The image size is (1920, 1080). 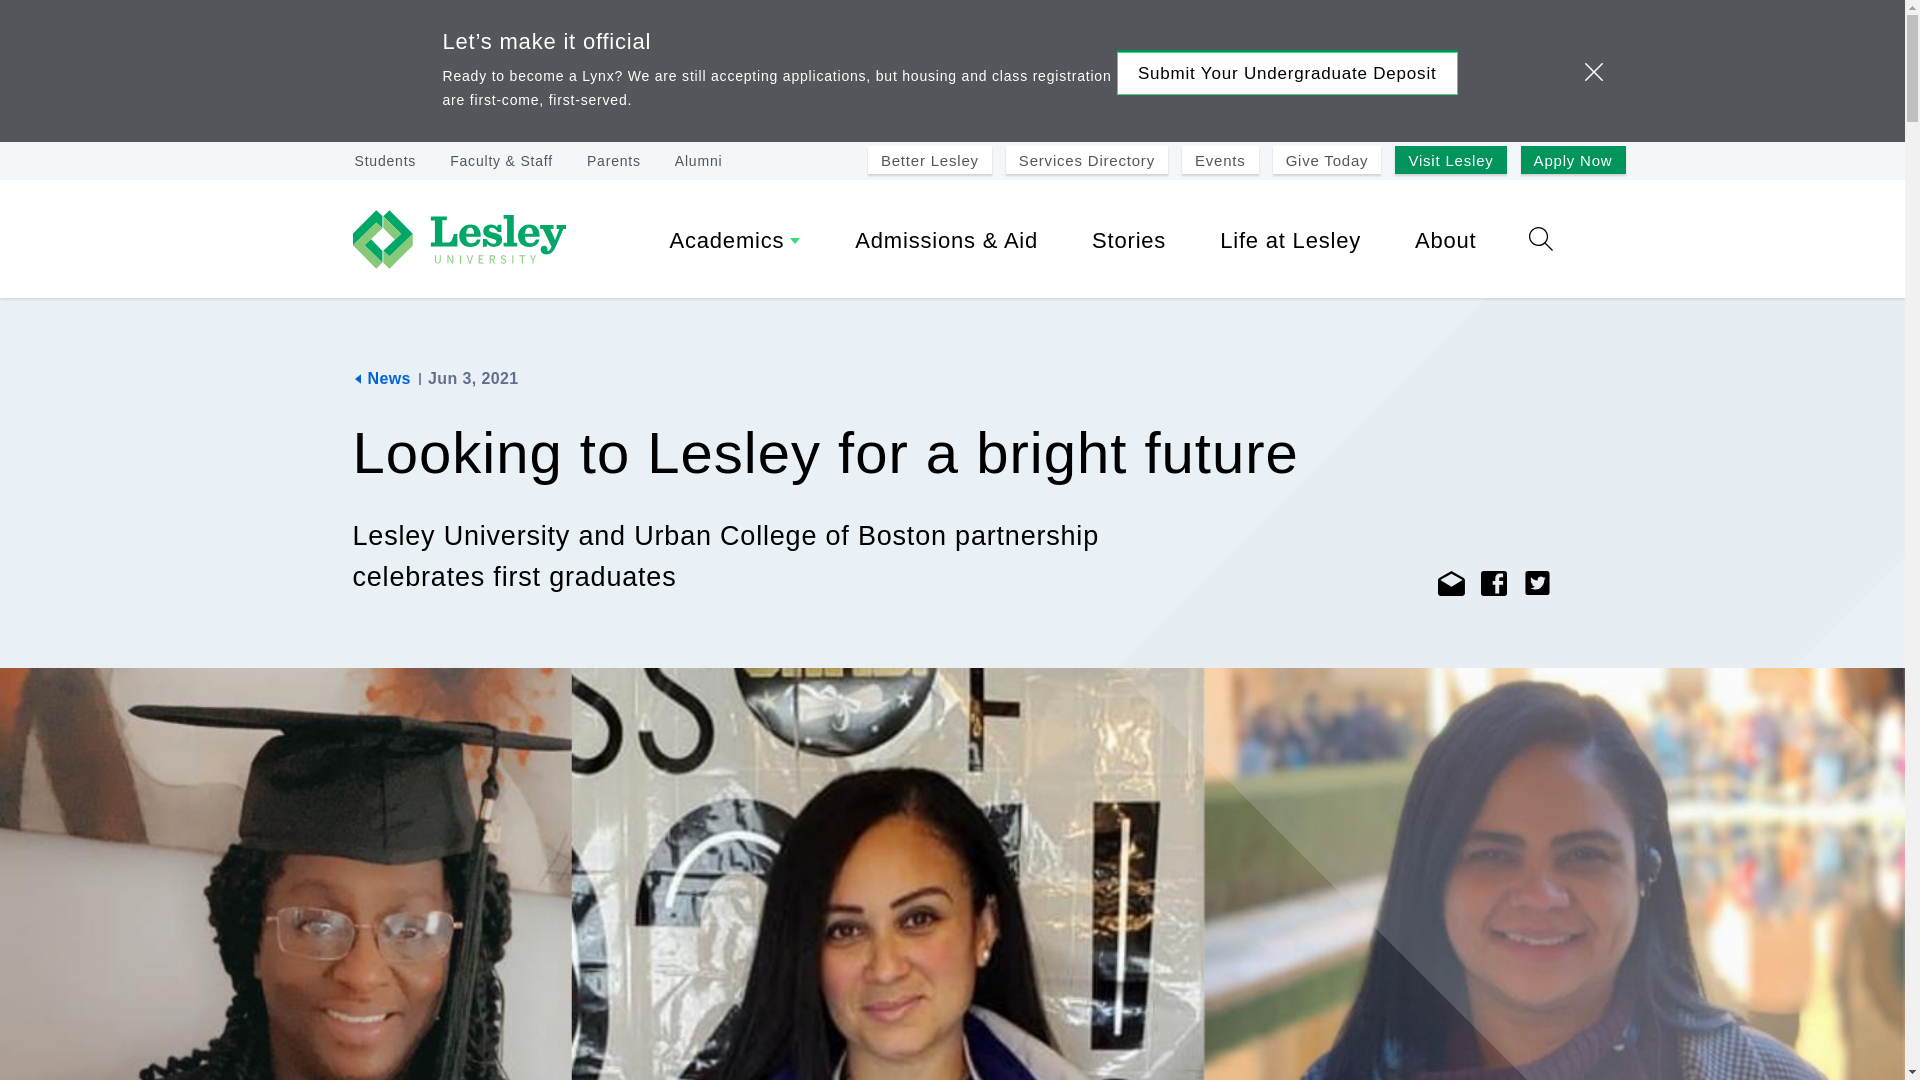 What do you see at coordinates (736, 244) in the screenshot?
I see `Academics` at bounding box center [736, 244].